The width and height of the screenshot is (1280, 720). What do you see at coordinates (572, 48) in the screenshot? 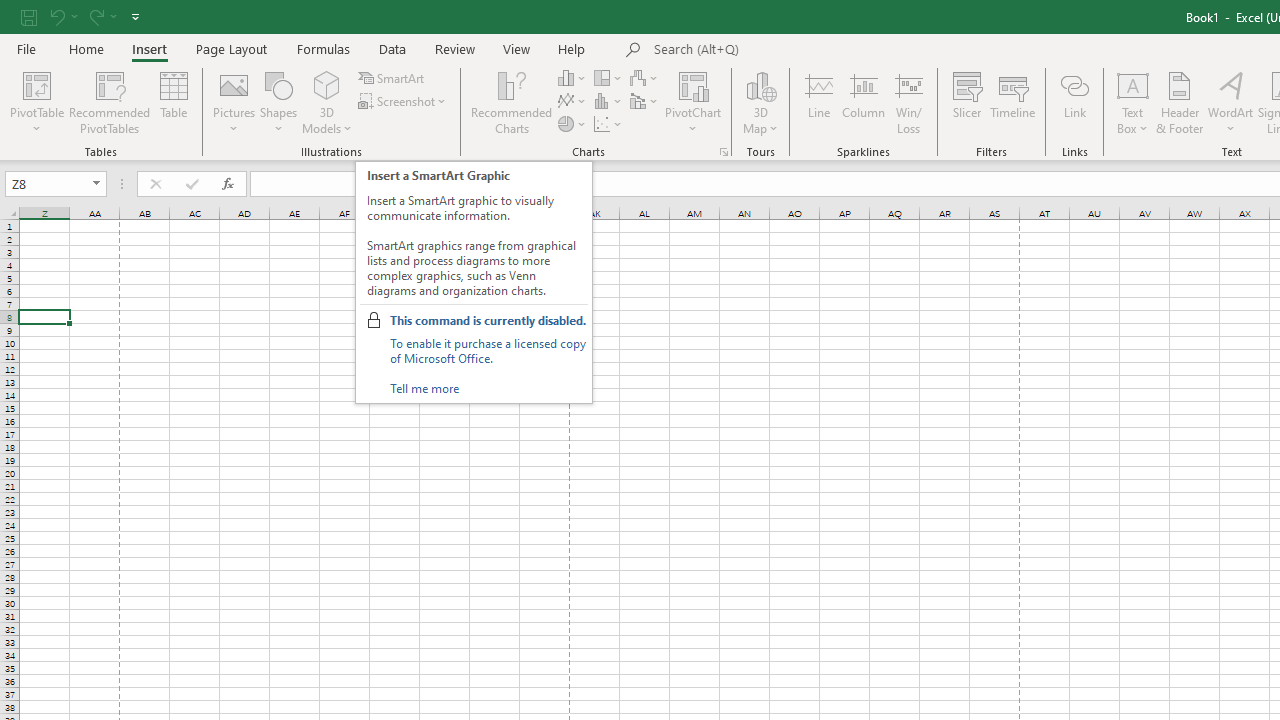
I see `Help` at bounding box center [572, 48].